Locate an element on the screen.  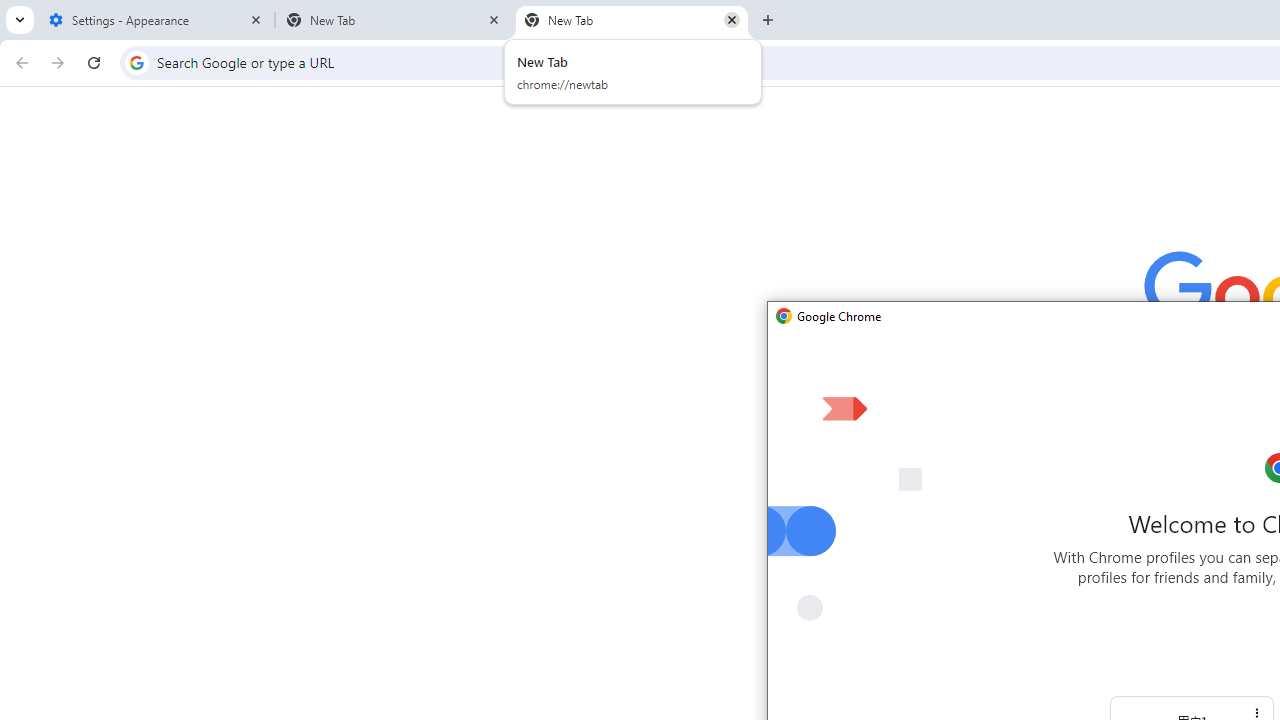
Settings - Appearance is located at coordinates (156, 20).